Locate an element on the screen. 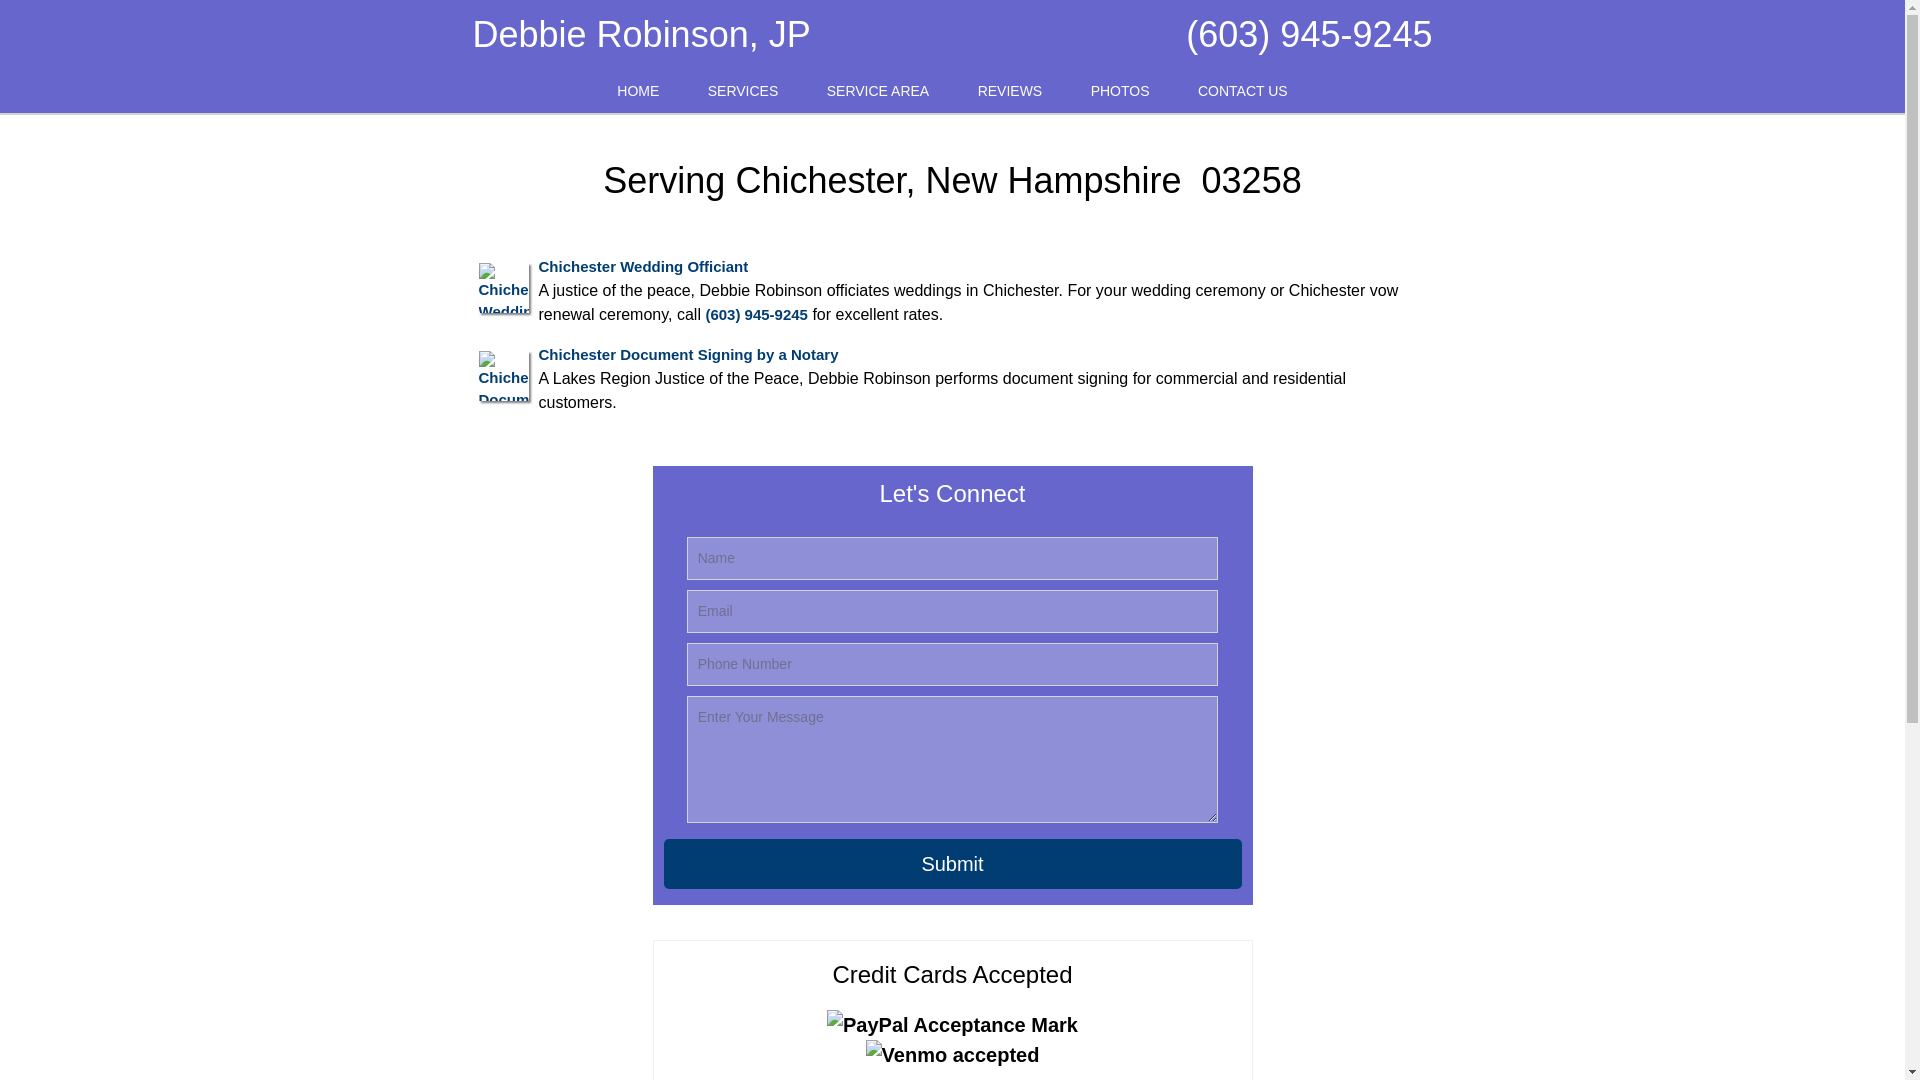 Image resolution: width=1920 pixels, height=1080 pixels. PHOTOS is located at coordinates (1120, 92).